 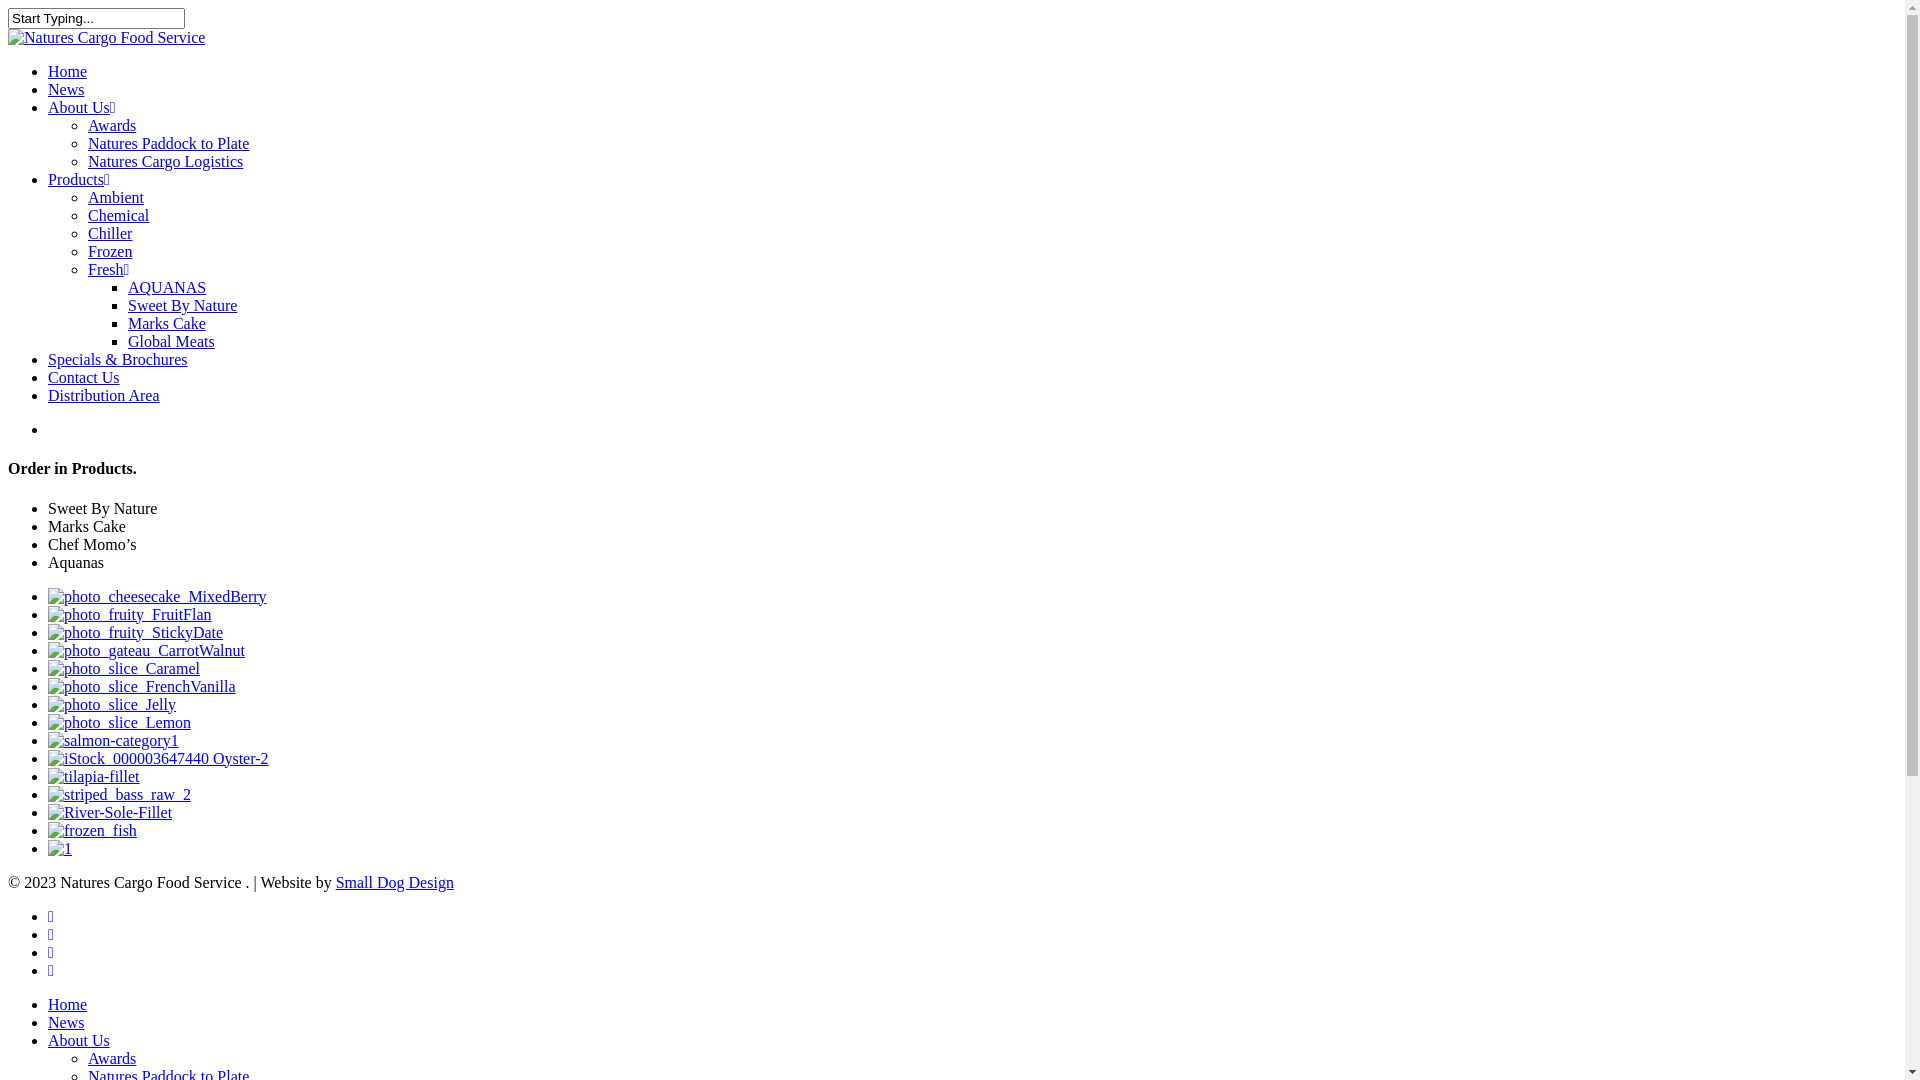 I want to click on Natures Paddock to Plate, so click(x=168, y=144).